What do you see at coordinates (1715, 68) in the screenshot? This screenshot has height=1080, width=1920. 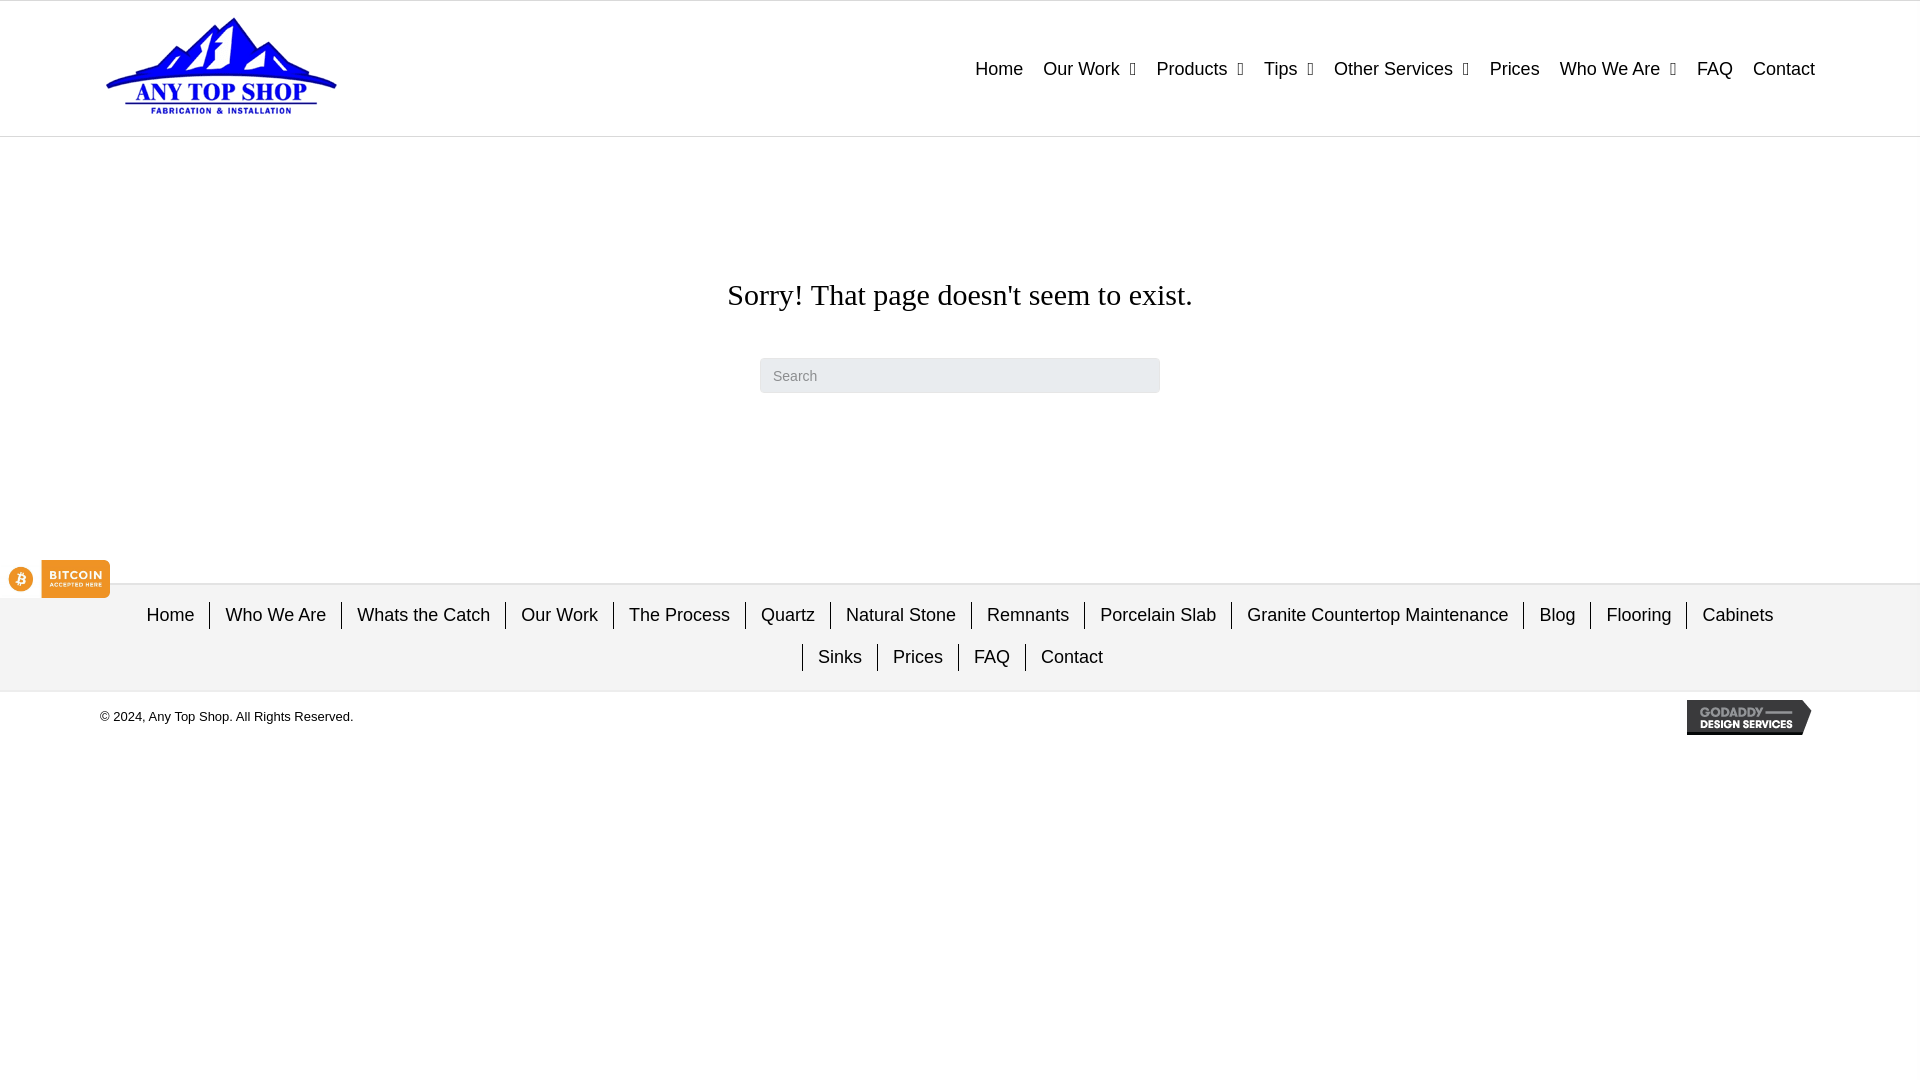 I see `FAQ` at bounding box center [1715, 68].